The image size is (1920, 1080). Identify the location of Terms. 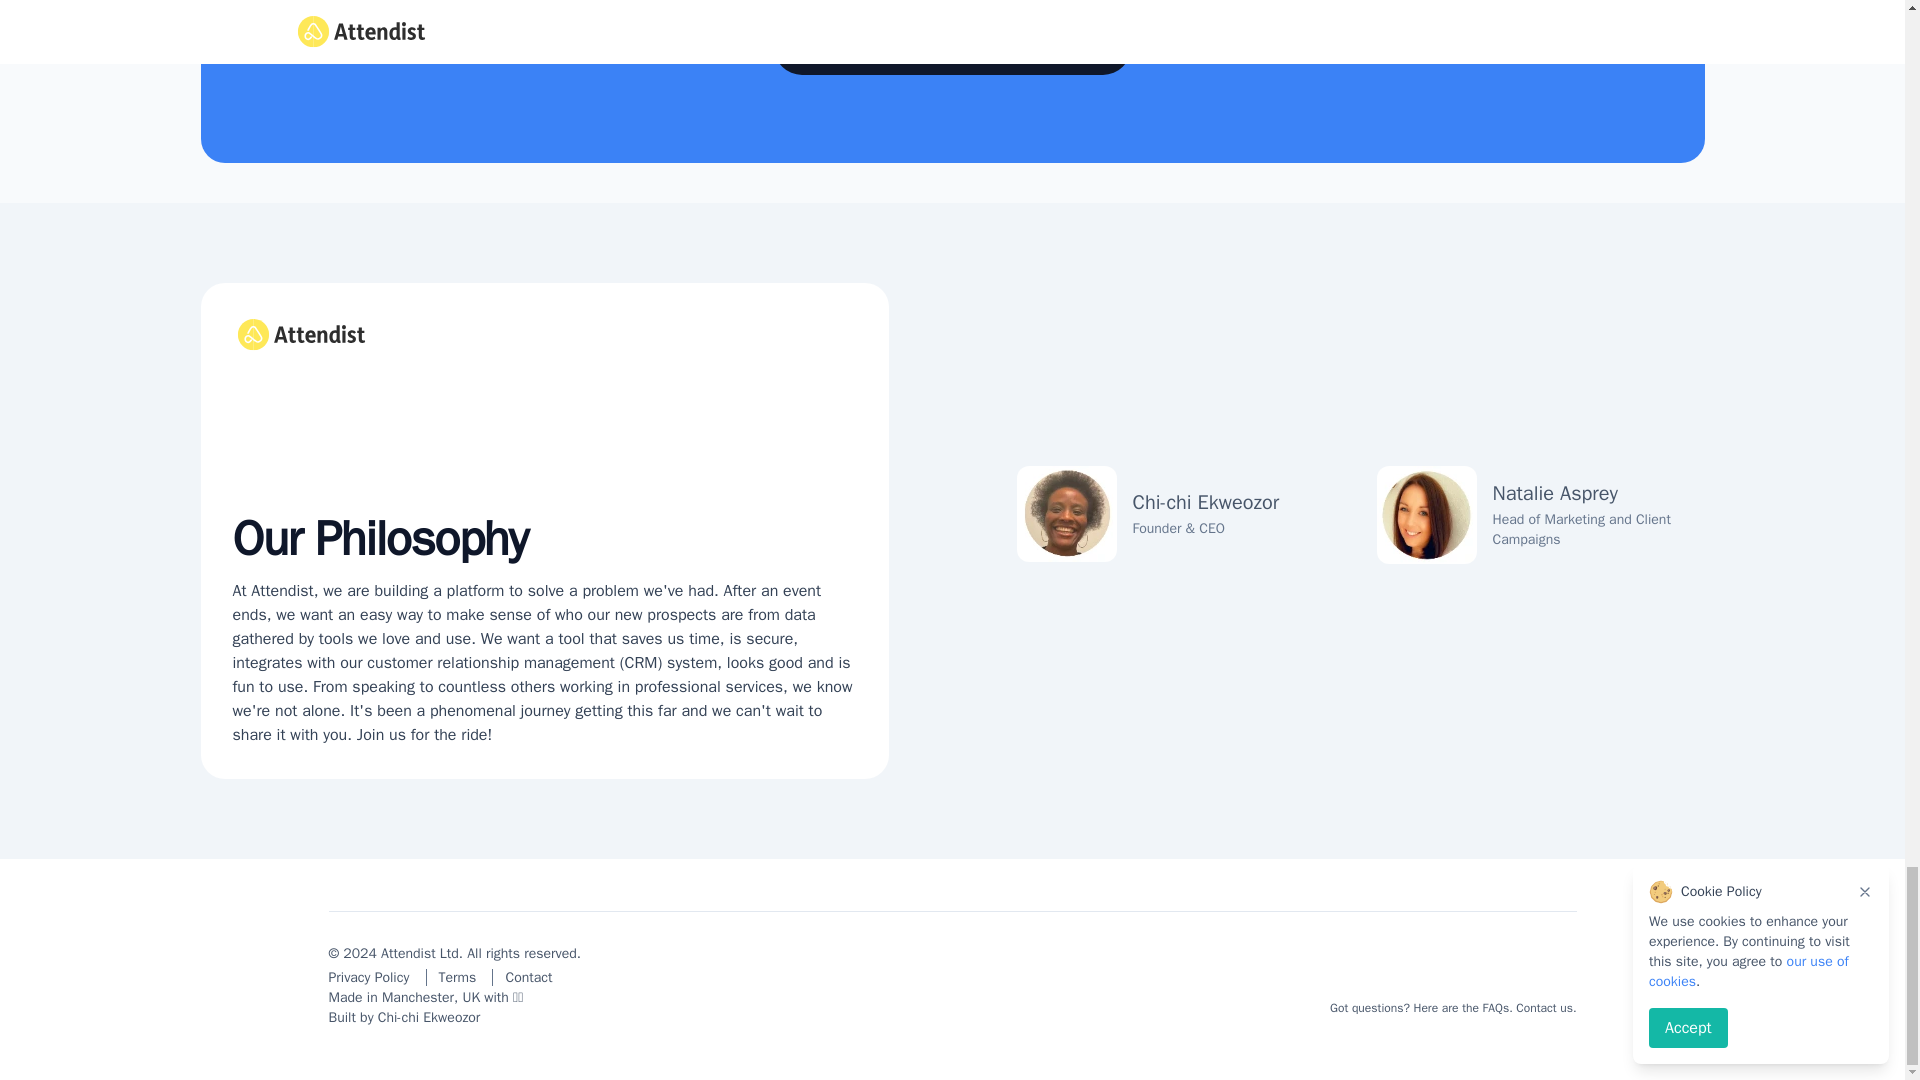
(460, 977).